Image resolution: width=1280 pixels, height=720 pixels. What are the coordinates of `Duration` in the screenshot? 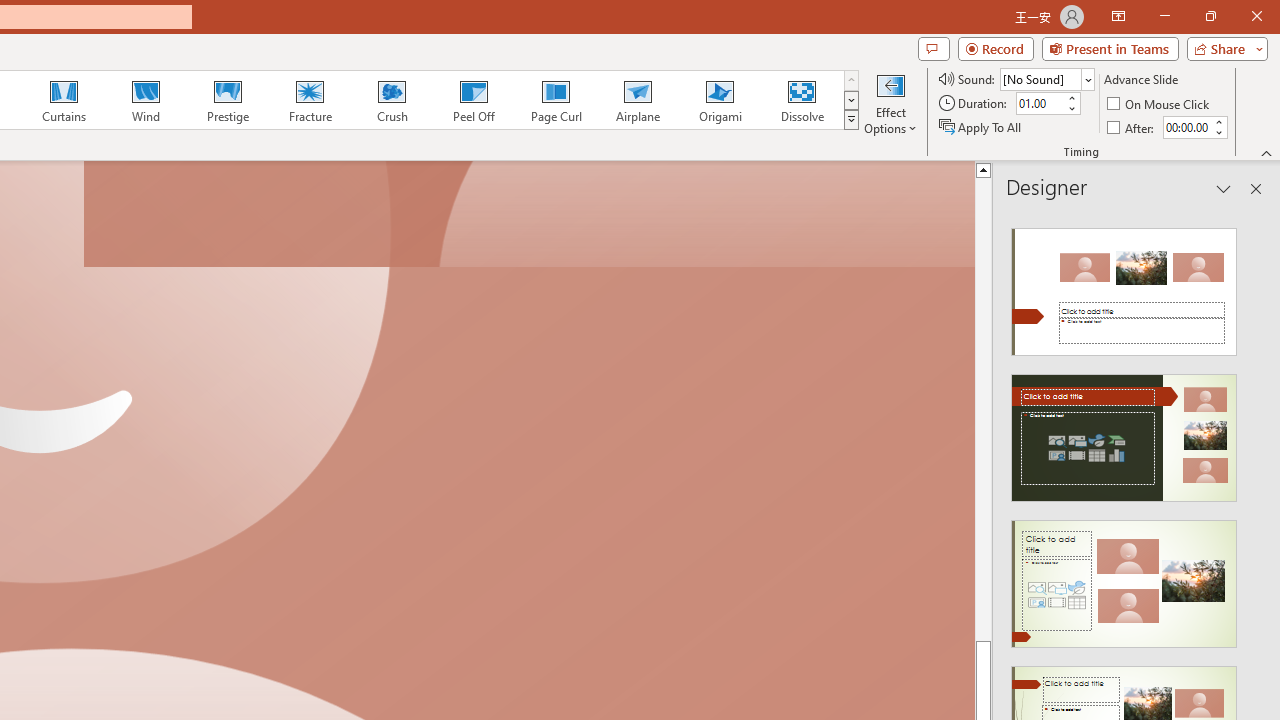 It's located at (1040, 104).